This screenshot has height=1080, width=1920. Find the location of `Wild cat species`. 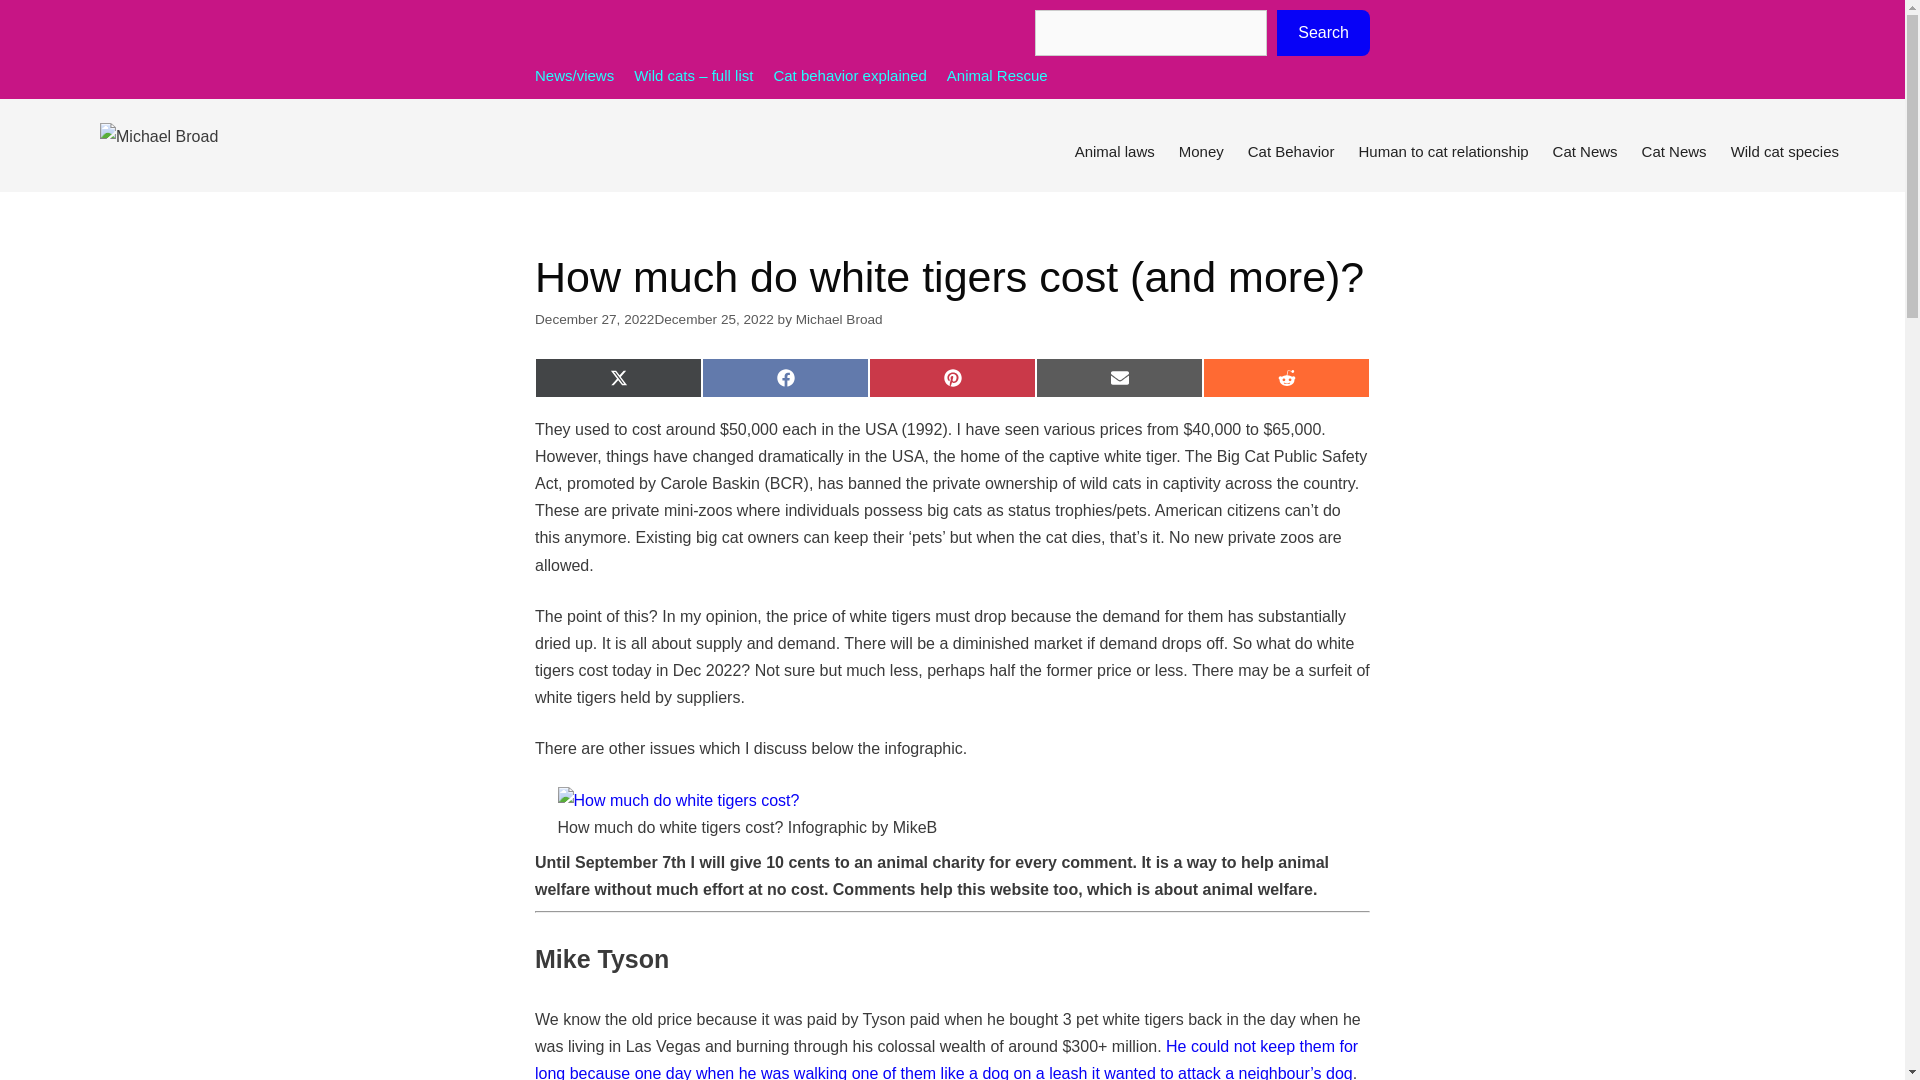

Wild cat species is located at coordinates (1784, 152).